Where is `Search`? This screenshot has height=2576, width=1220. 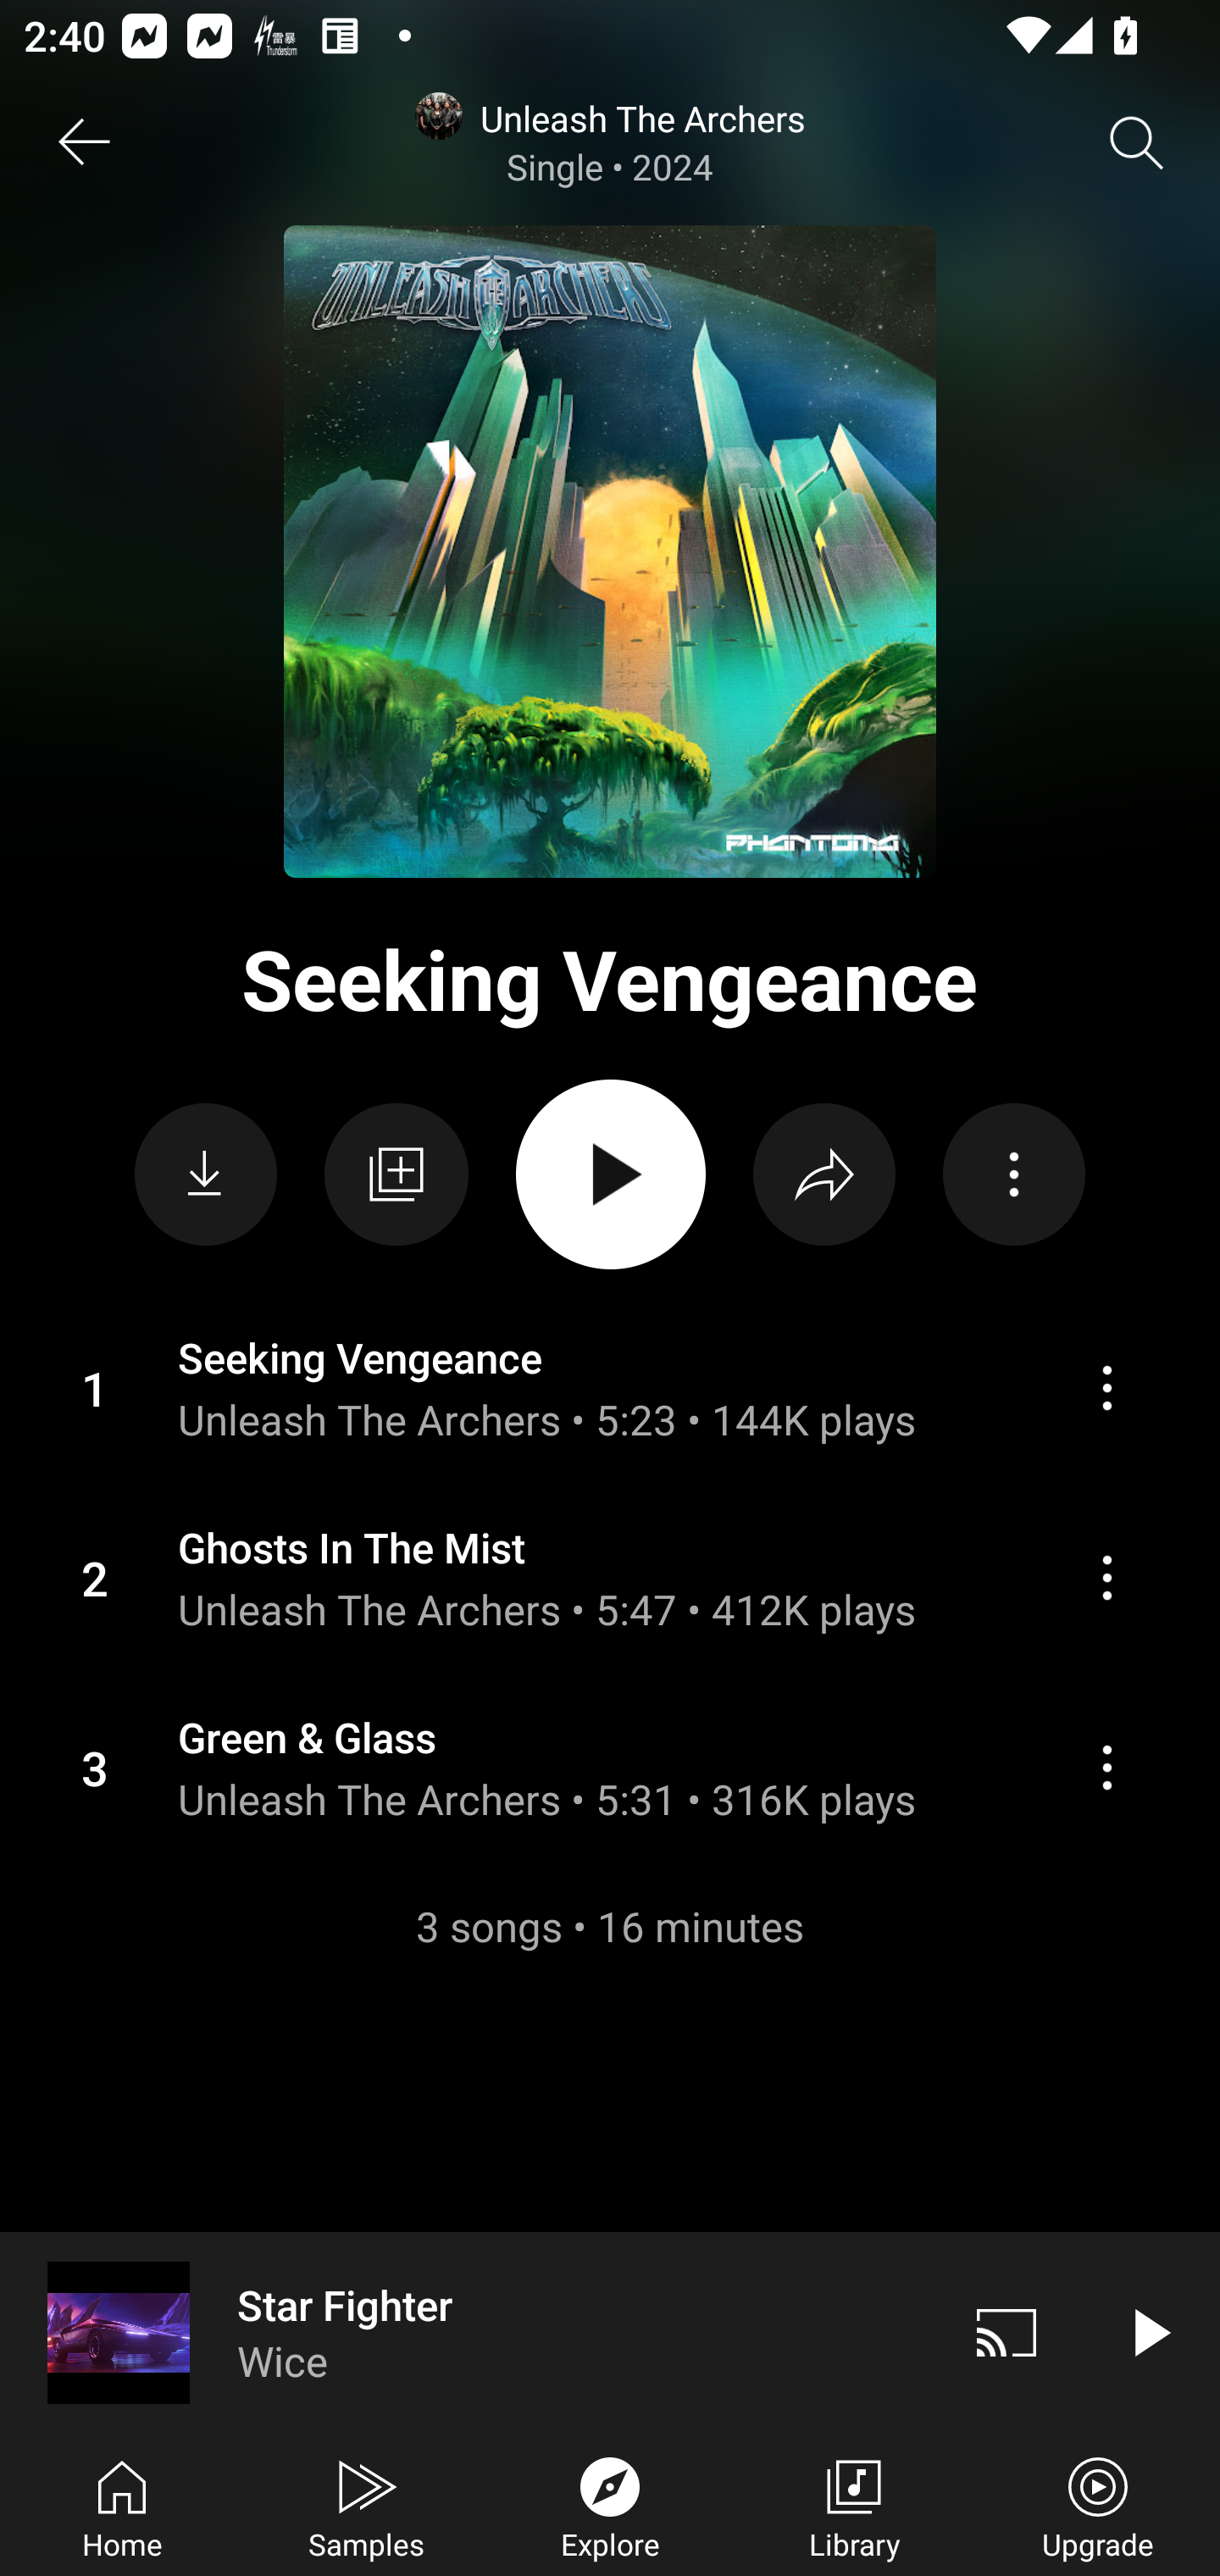 Search is located at coordinates (1137, 142).